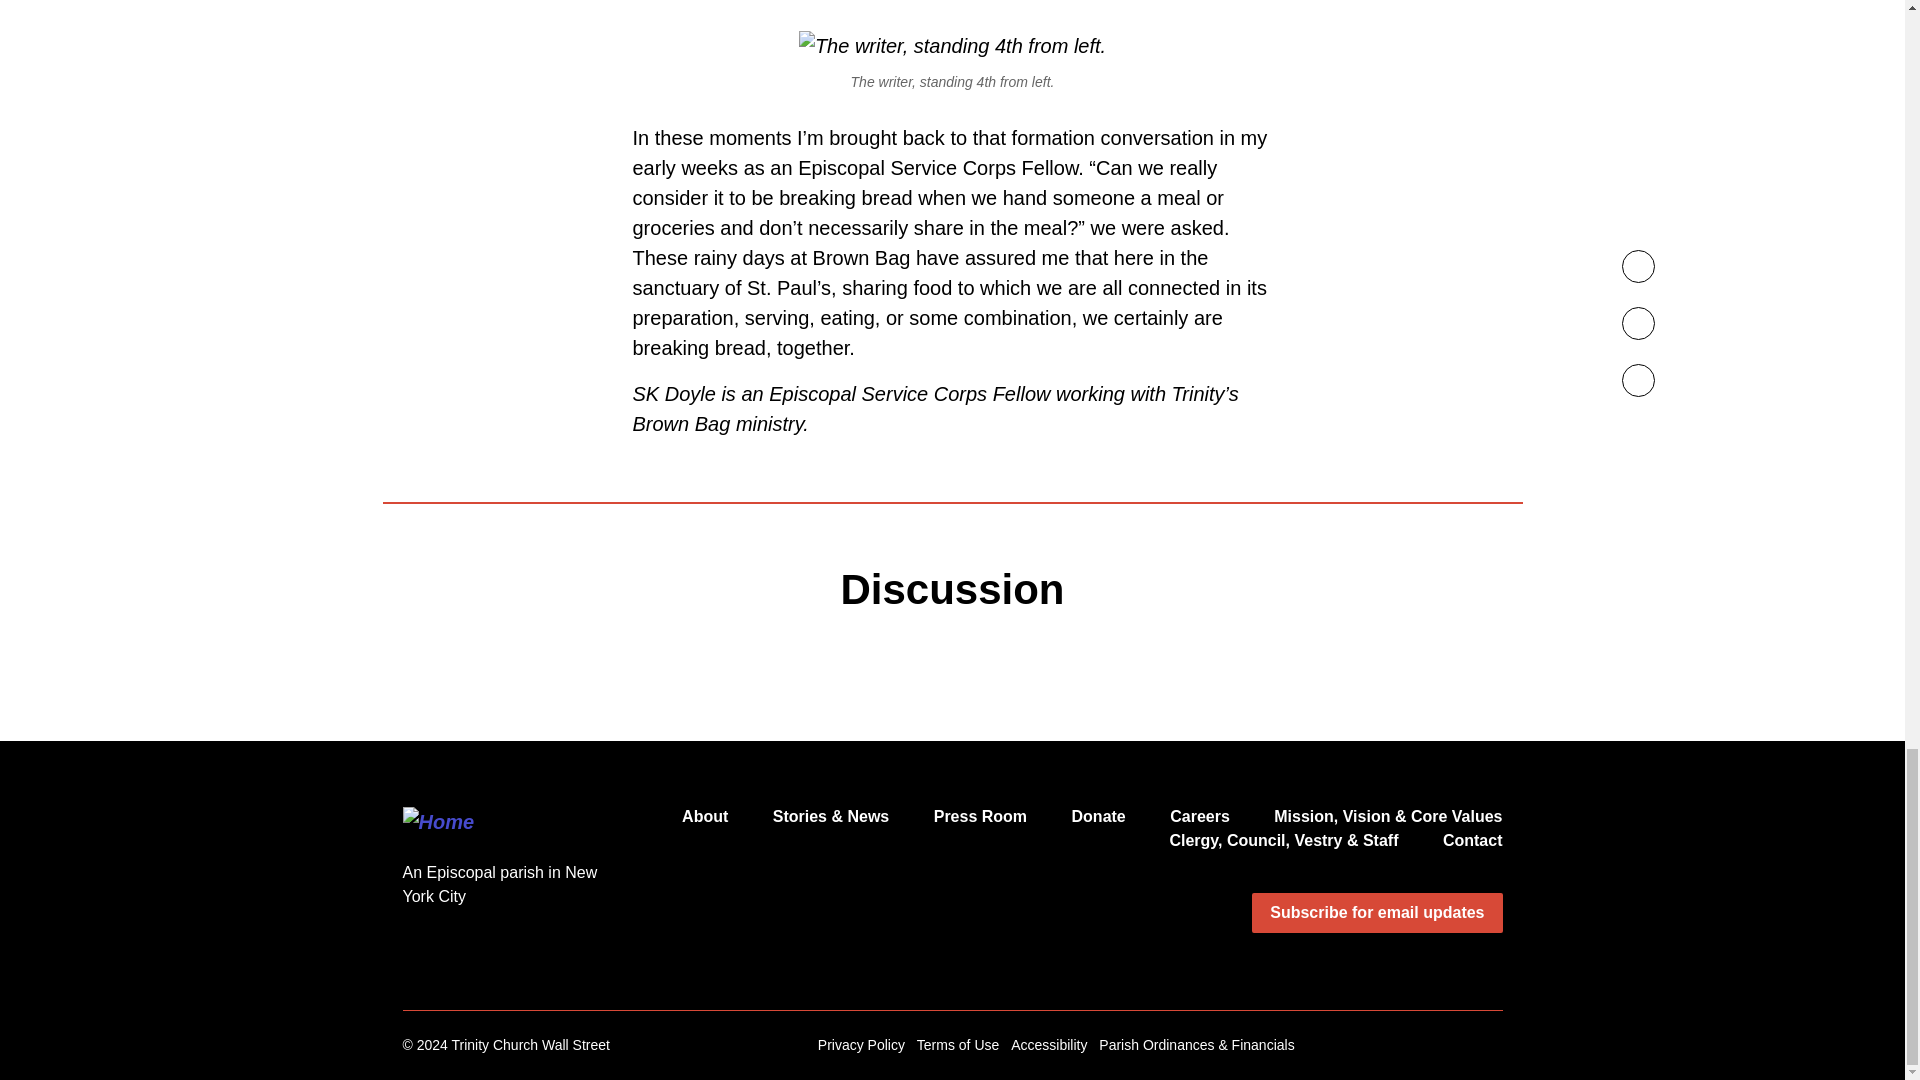  What do you see at coordinates (958, 1044) in the screenshot?
I see `Terms of Use` at bounding box center [958, 1044].